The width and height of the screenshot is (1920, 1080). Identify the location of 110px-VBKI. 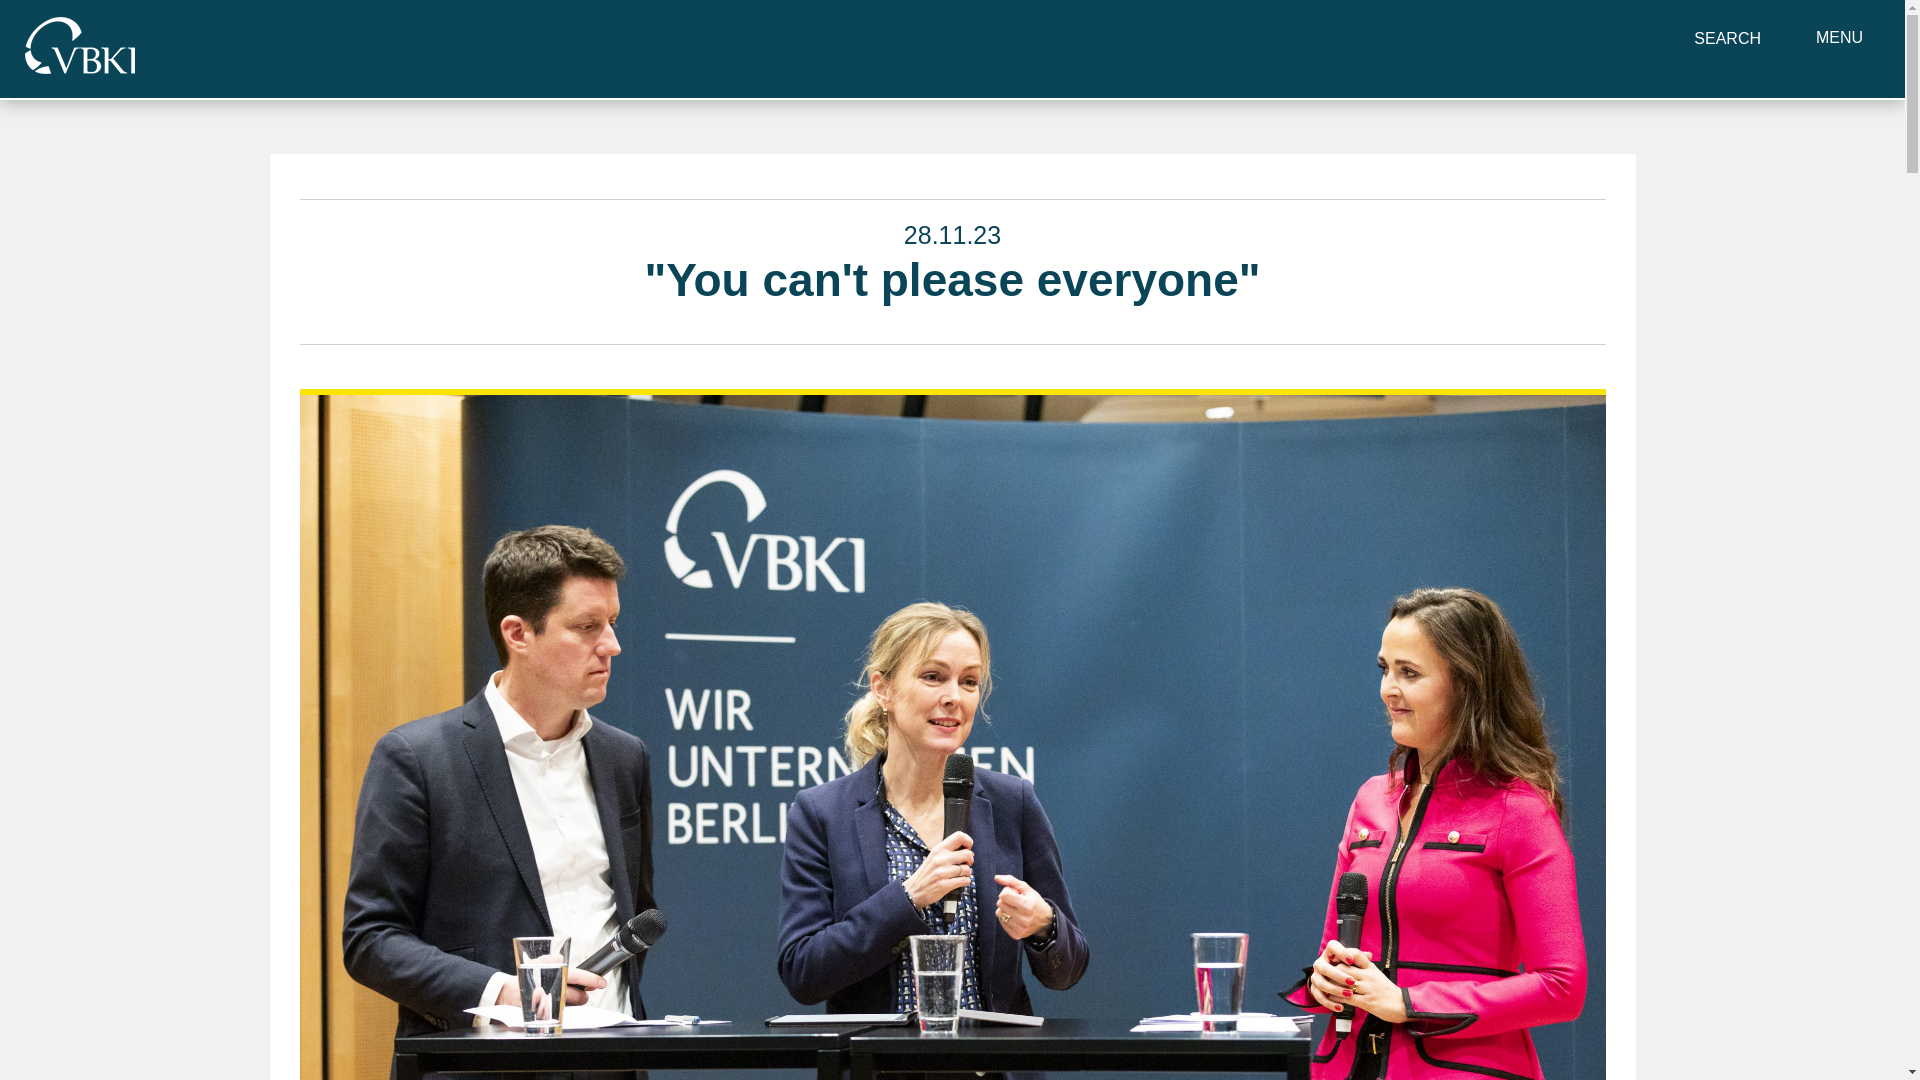
(79, 46).